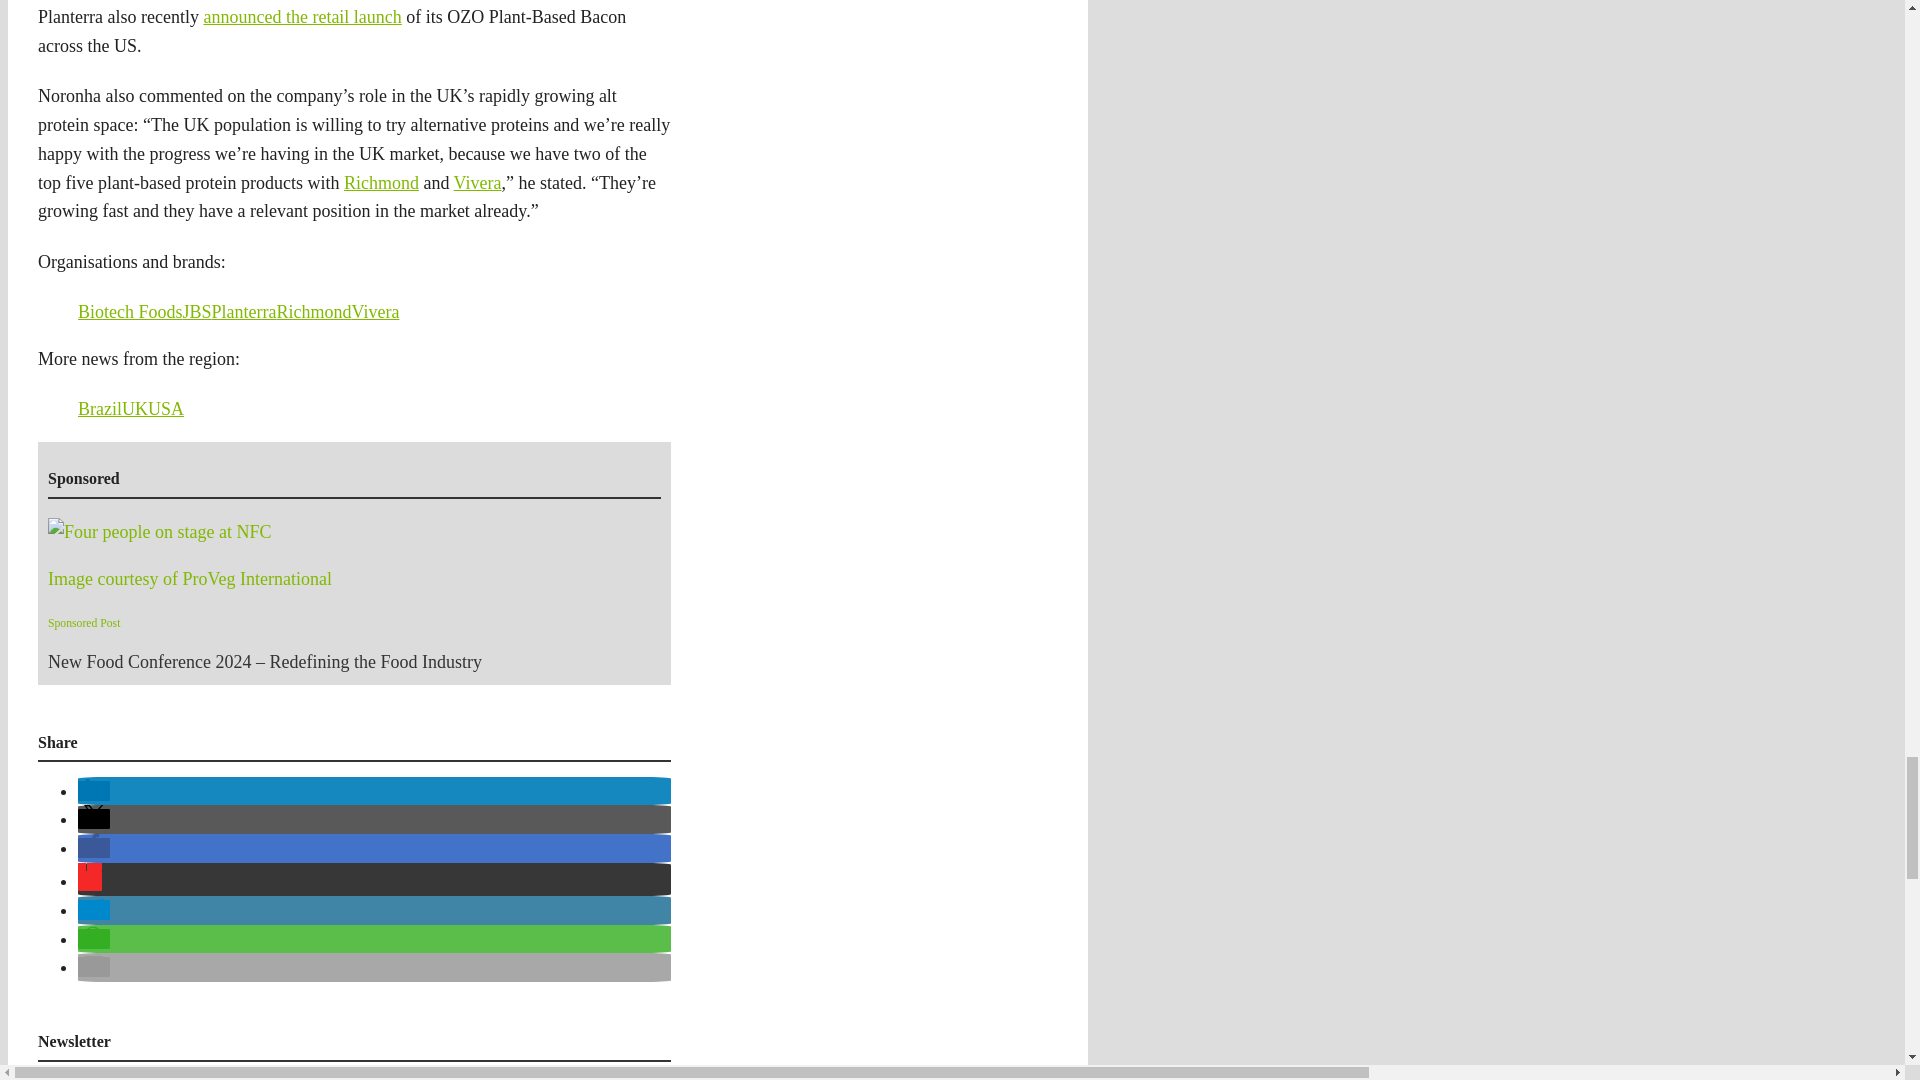 Image resolution: width=1920 pixels, height=1080 pixels. I want to click on Vivera, so click(375, 312).